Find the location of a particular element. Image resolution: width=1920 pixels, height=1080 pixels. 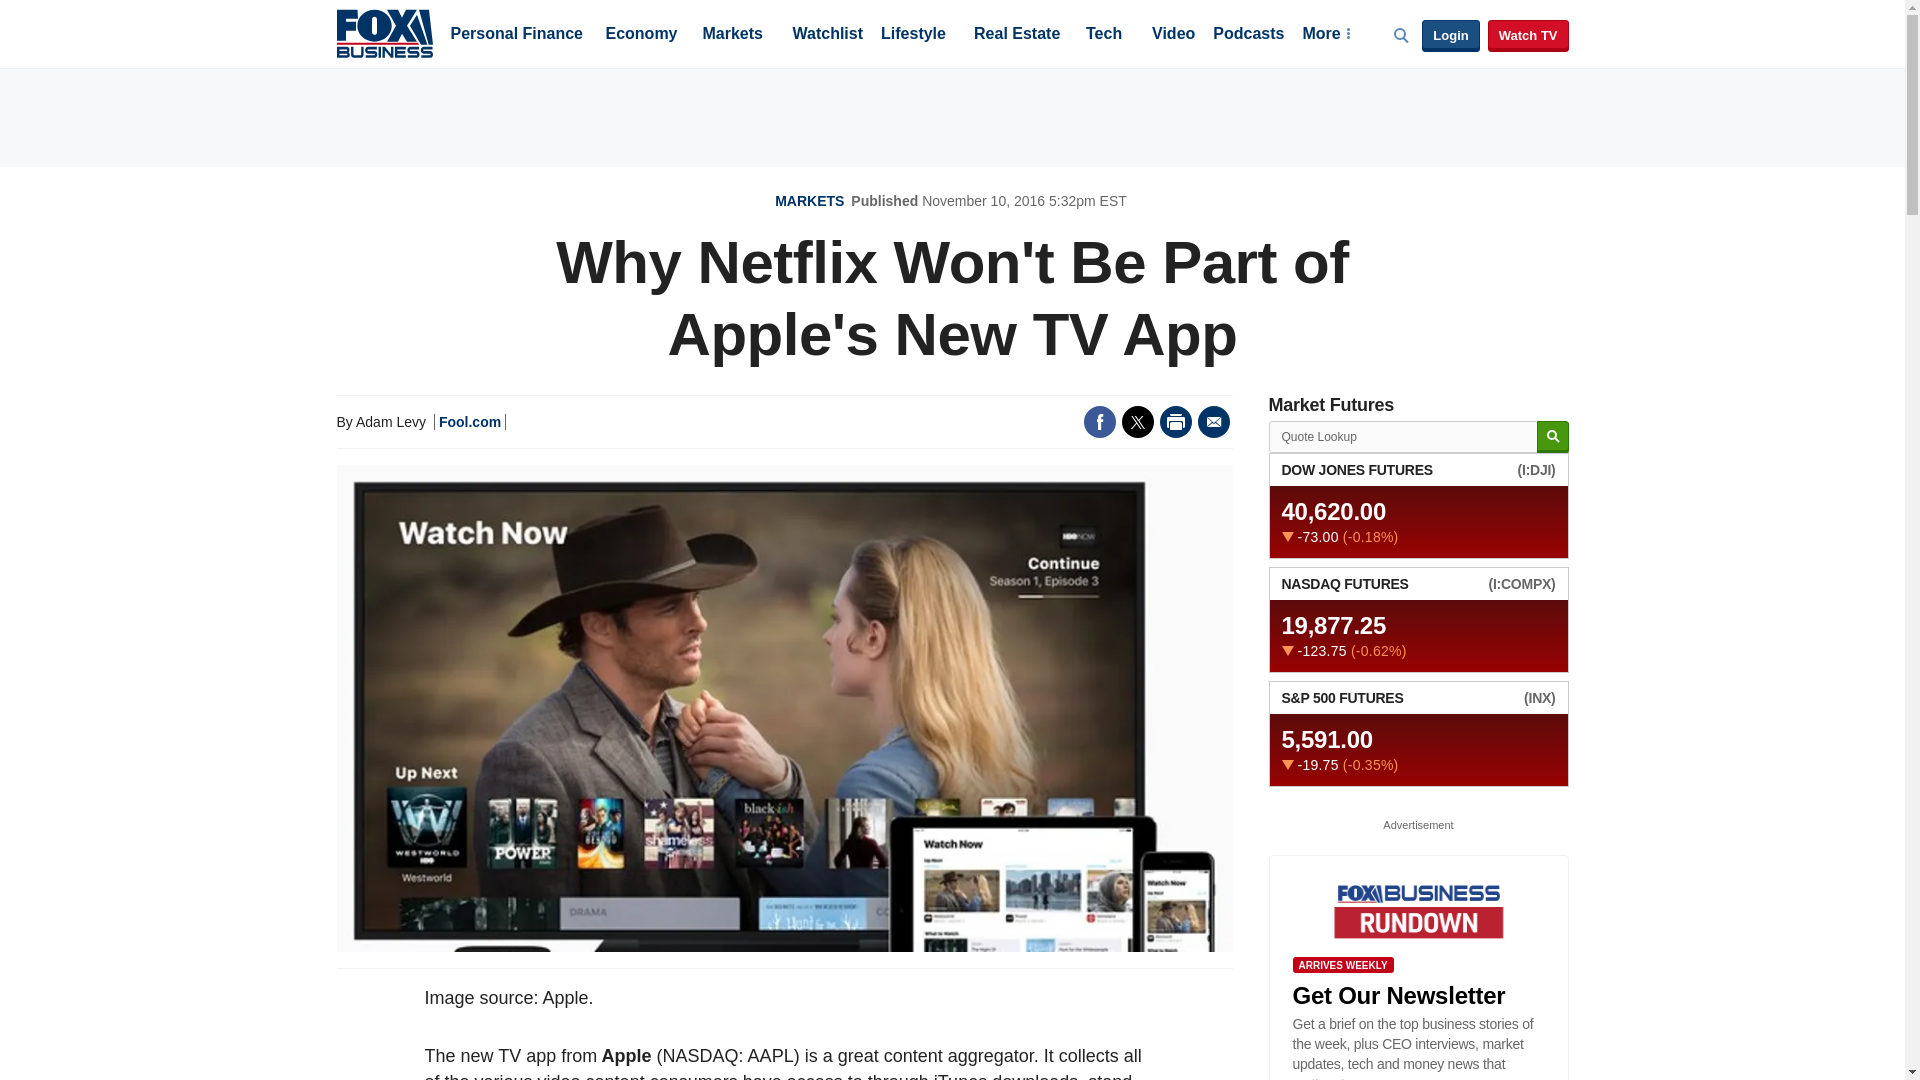

Podcasts is located at coordinates (1248, 35).